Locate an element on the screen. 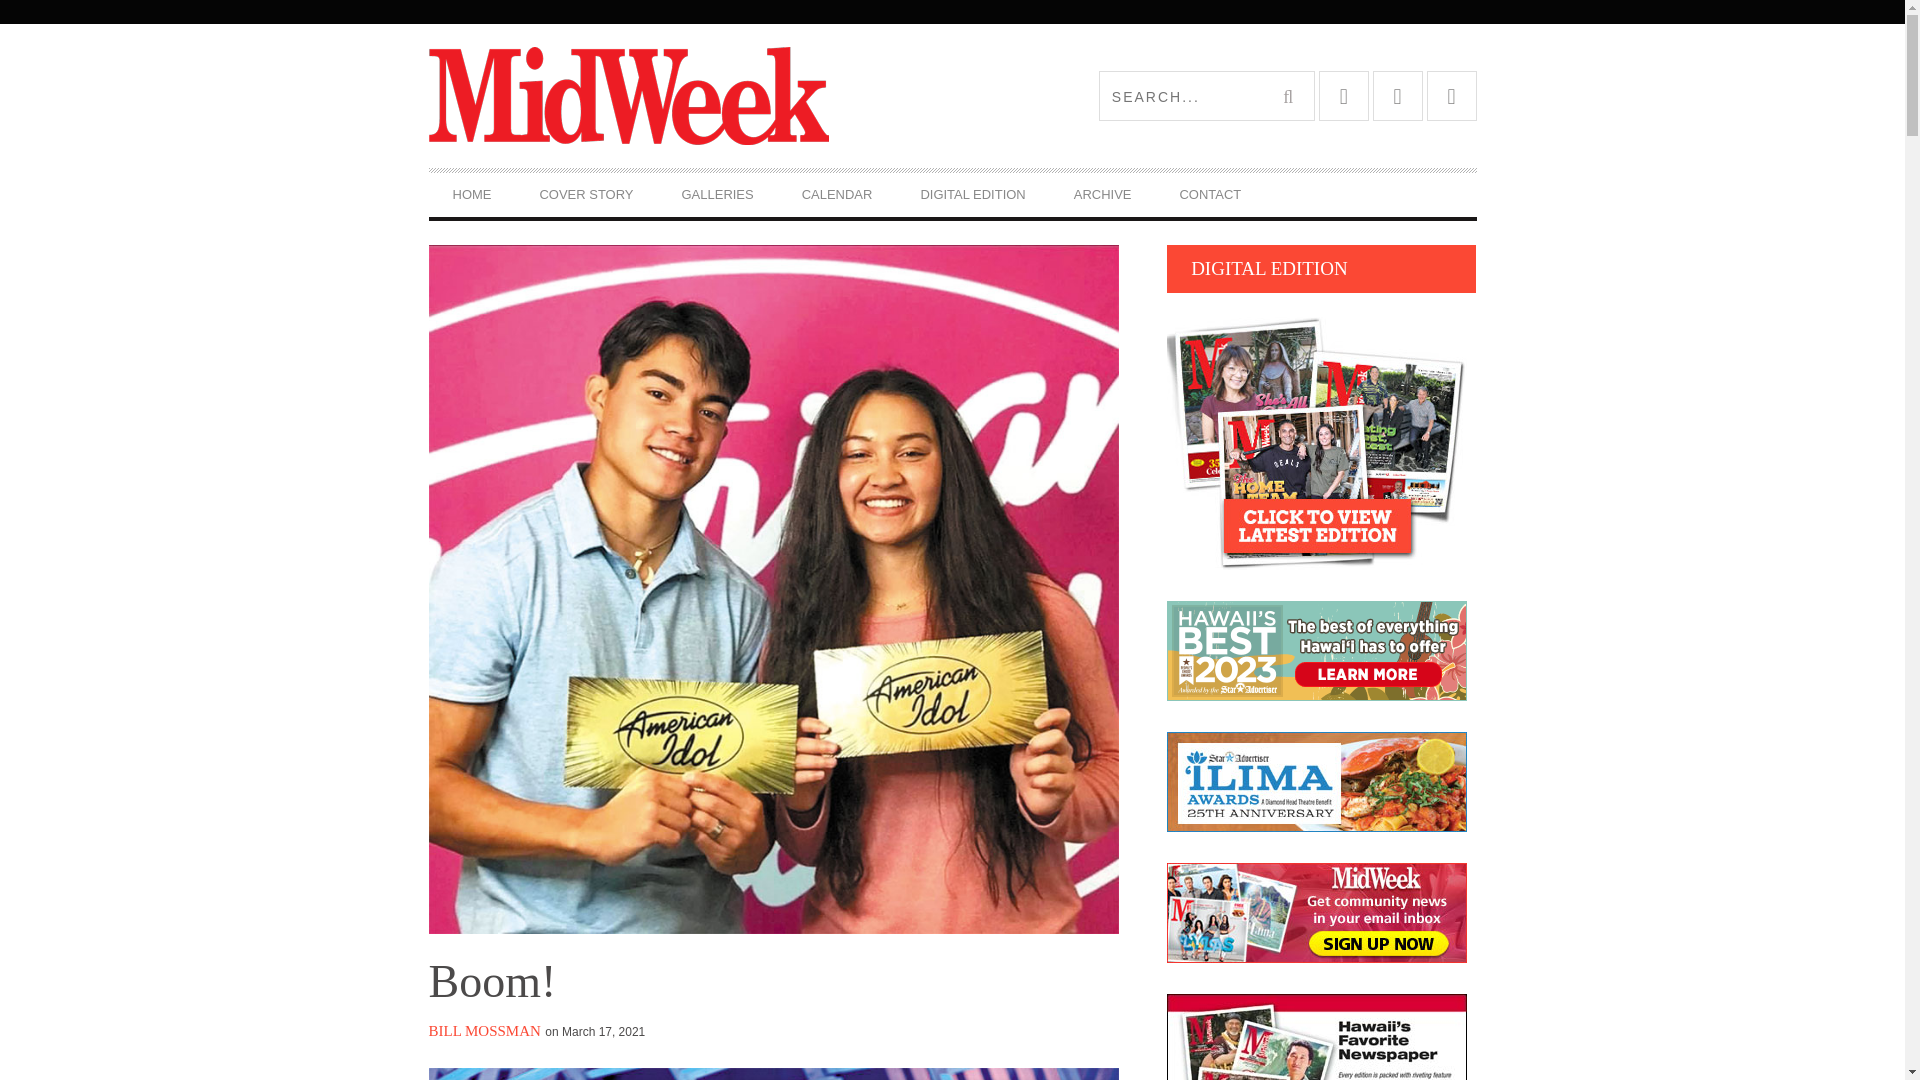  ARCHIVE is located at coordinates (1102, 194).